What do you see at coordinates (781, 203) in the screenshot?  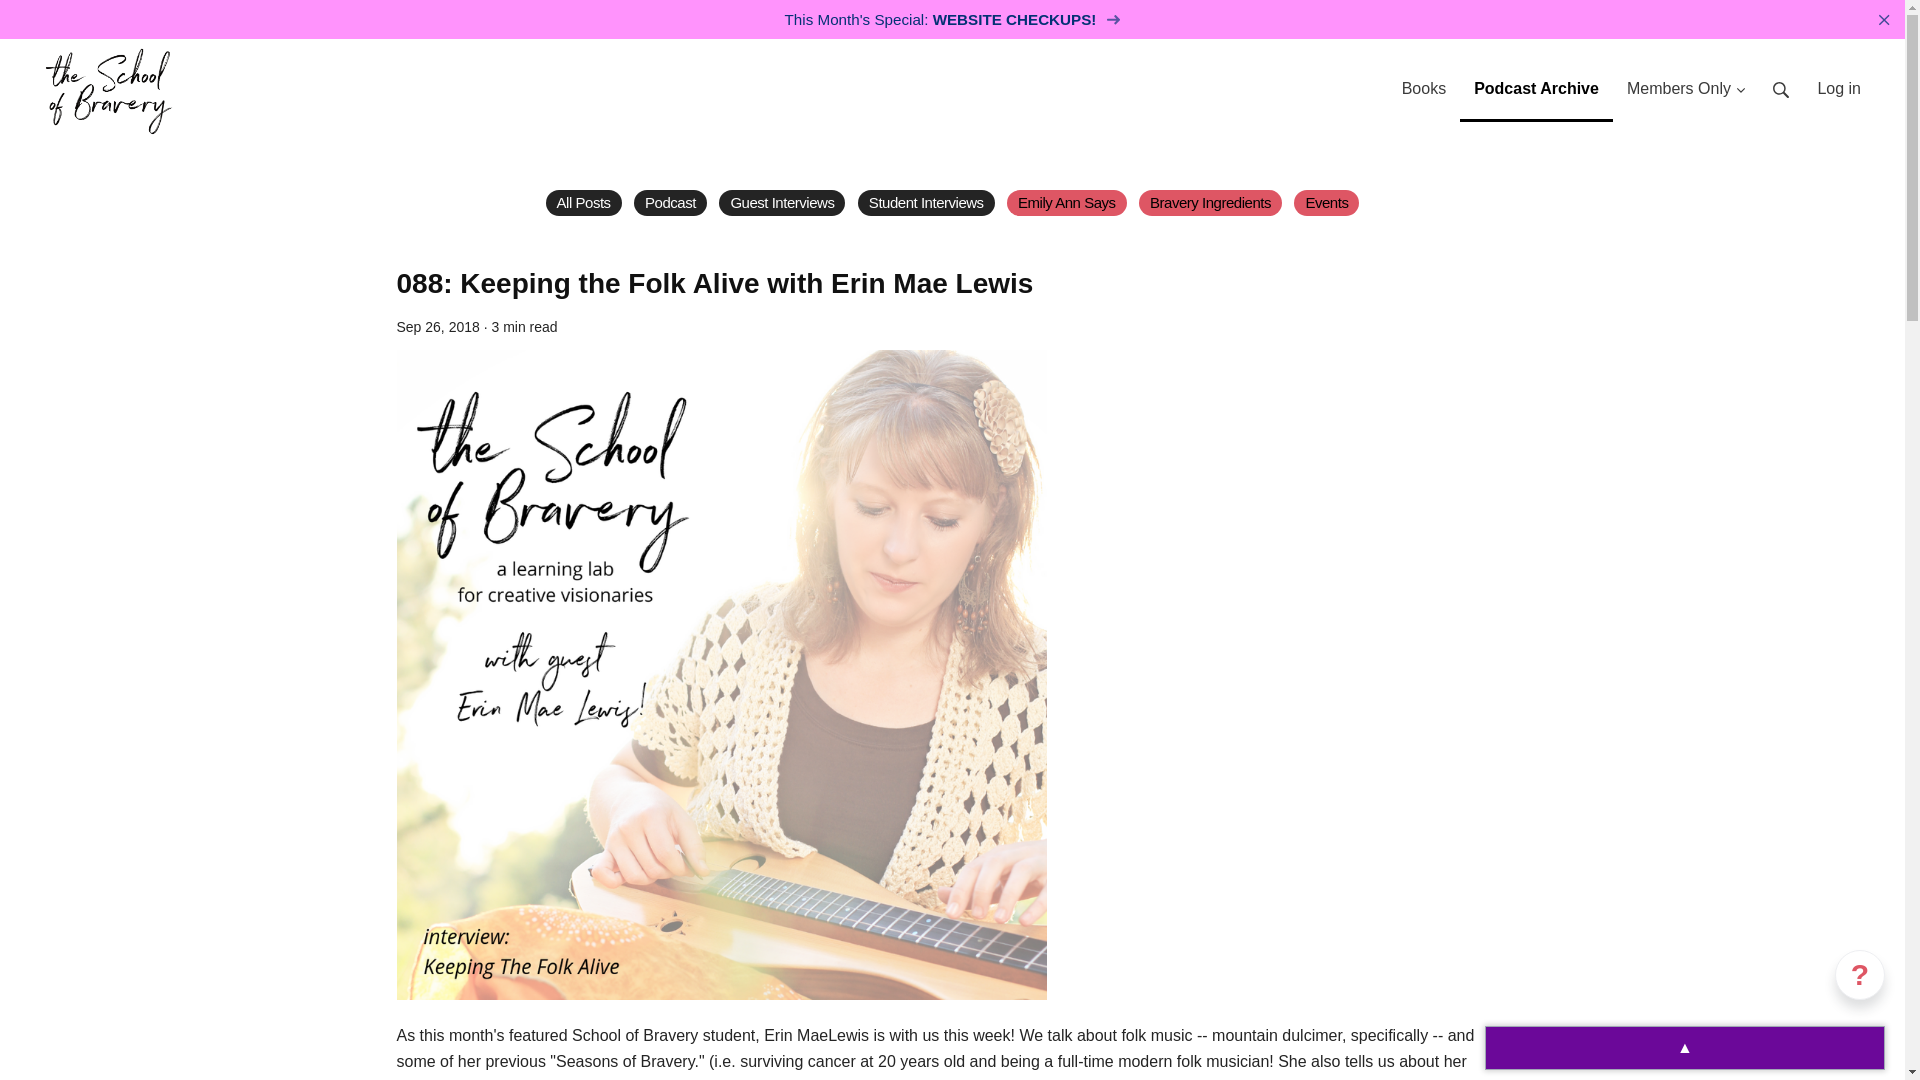 I see `Guest Interviews` at bounding box center [781, 203].